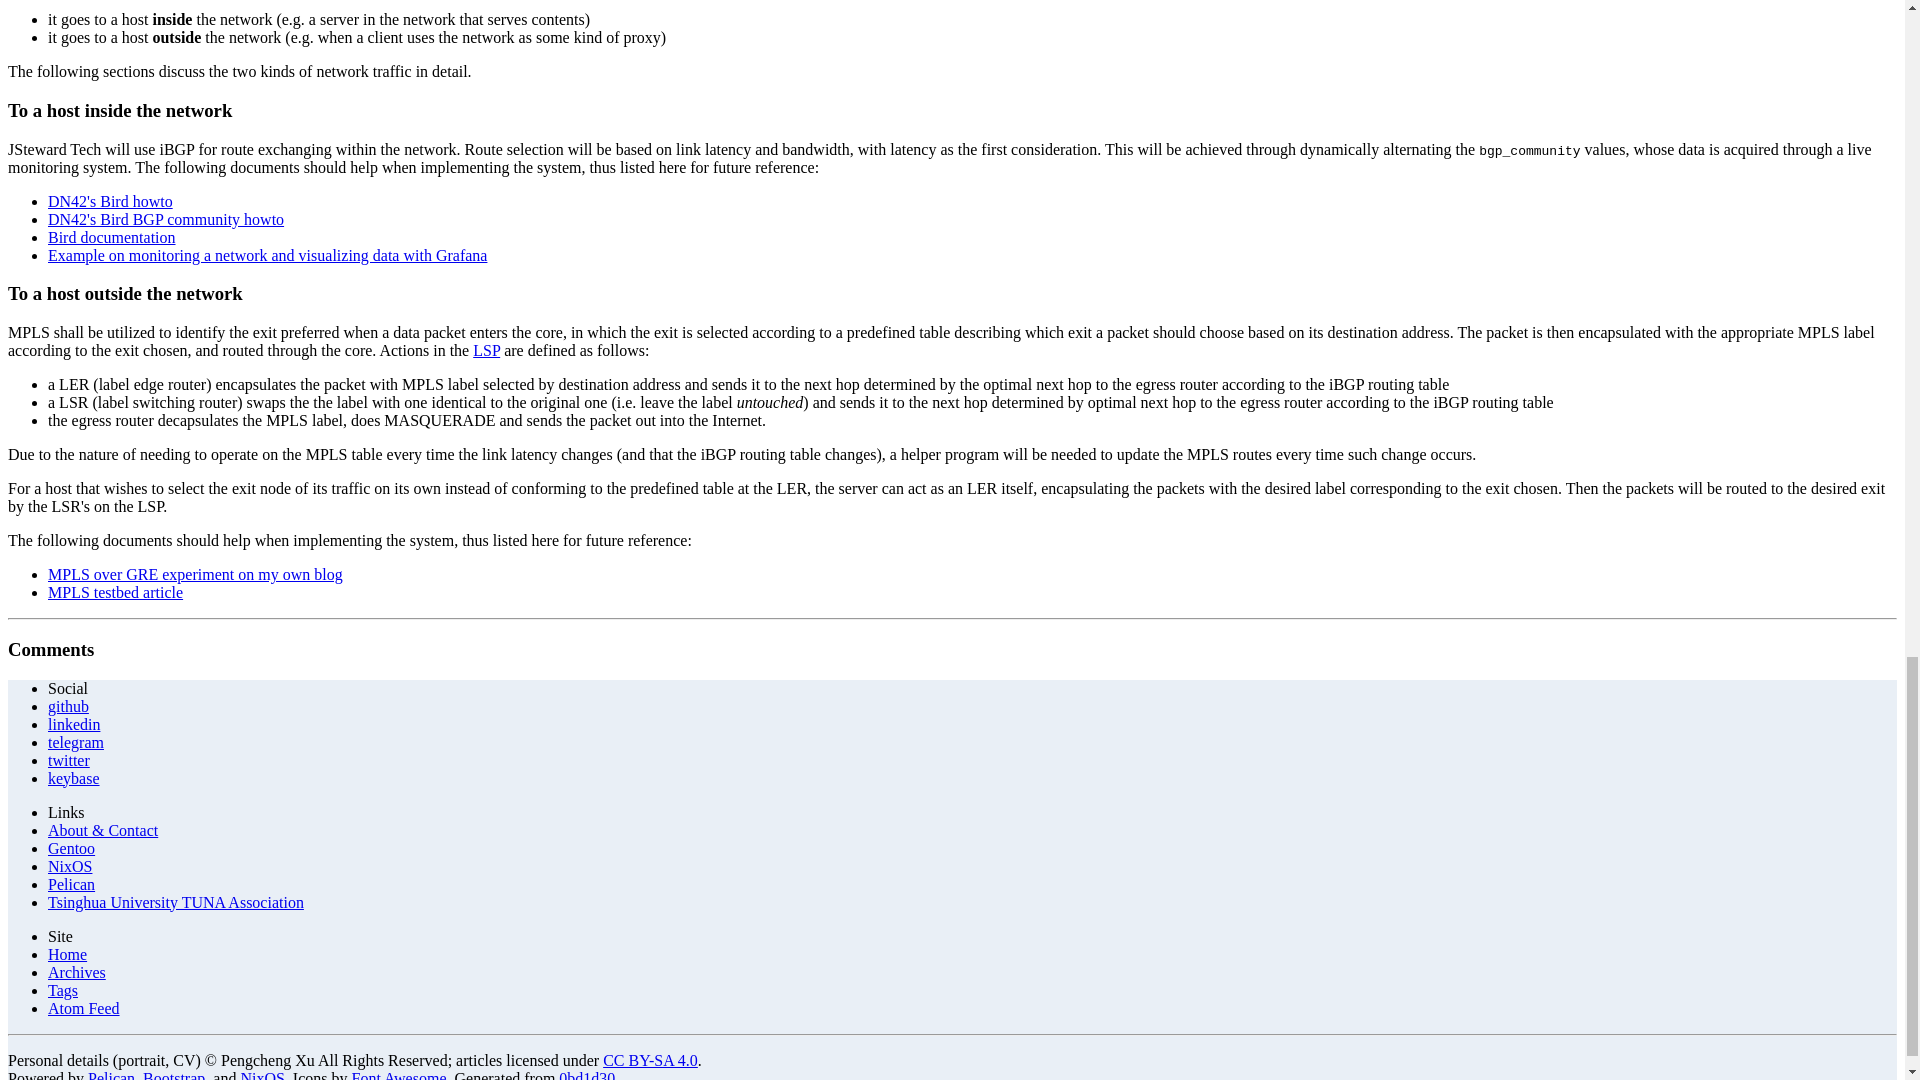 This screenshot has height=1080, width=1920. I want to click on MPLS over GRE experiment on my own blog, so click(196, 574).